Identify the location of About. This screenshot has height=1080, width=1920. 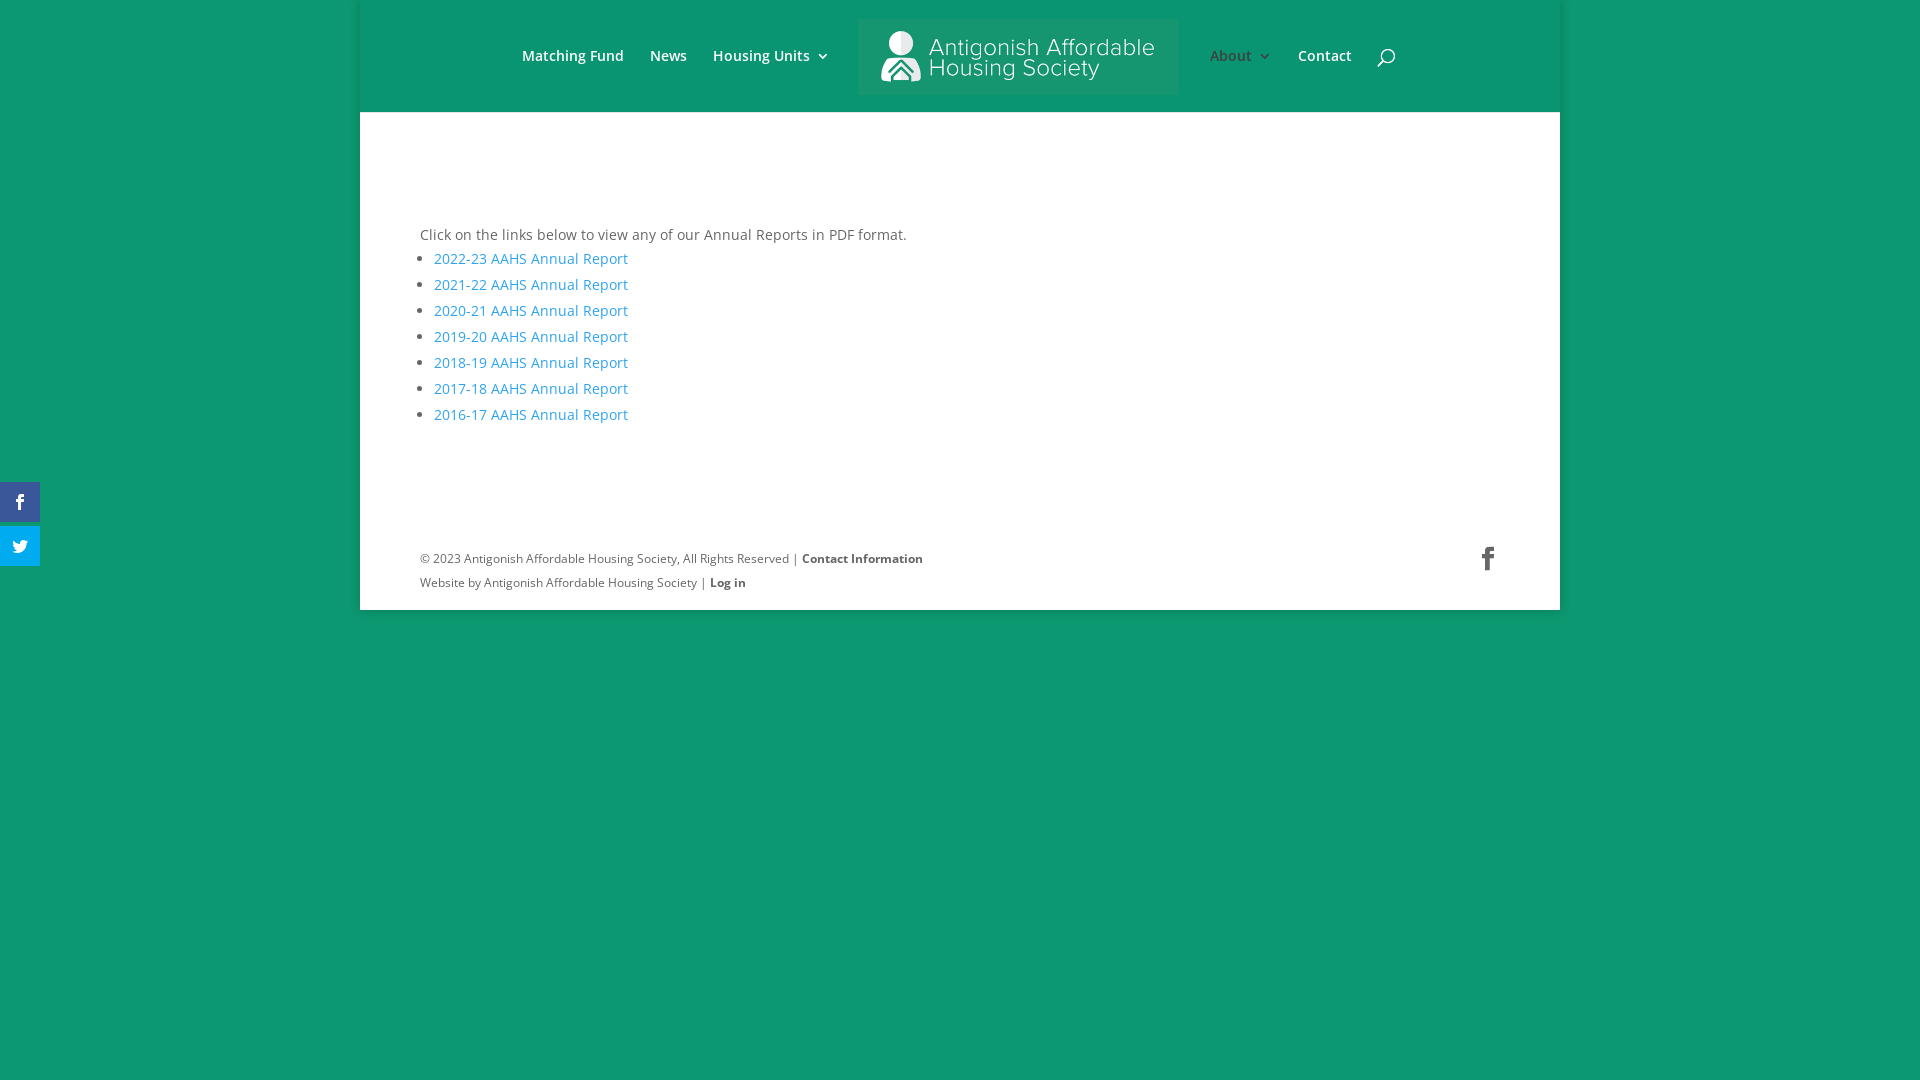
(1241, 80).